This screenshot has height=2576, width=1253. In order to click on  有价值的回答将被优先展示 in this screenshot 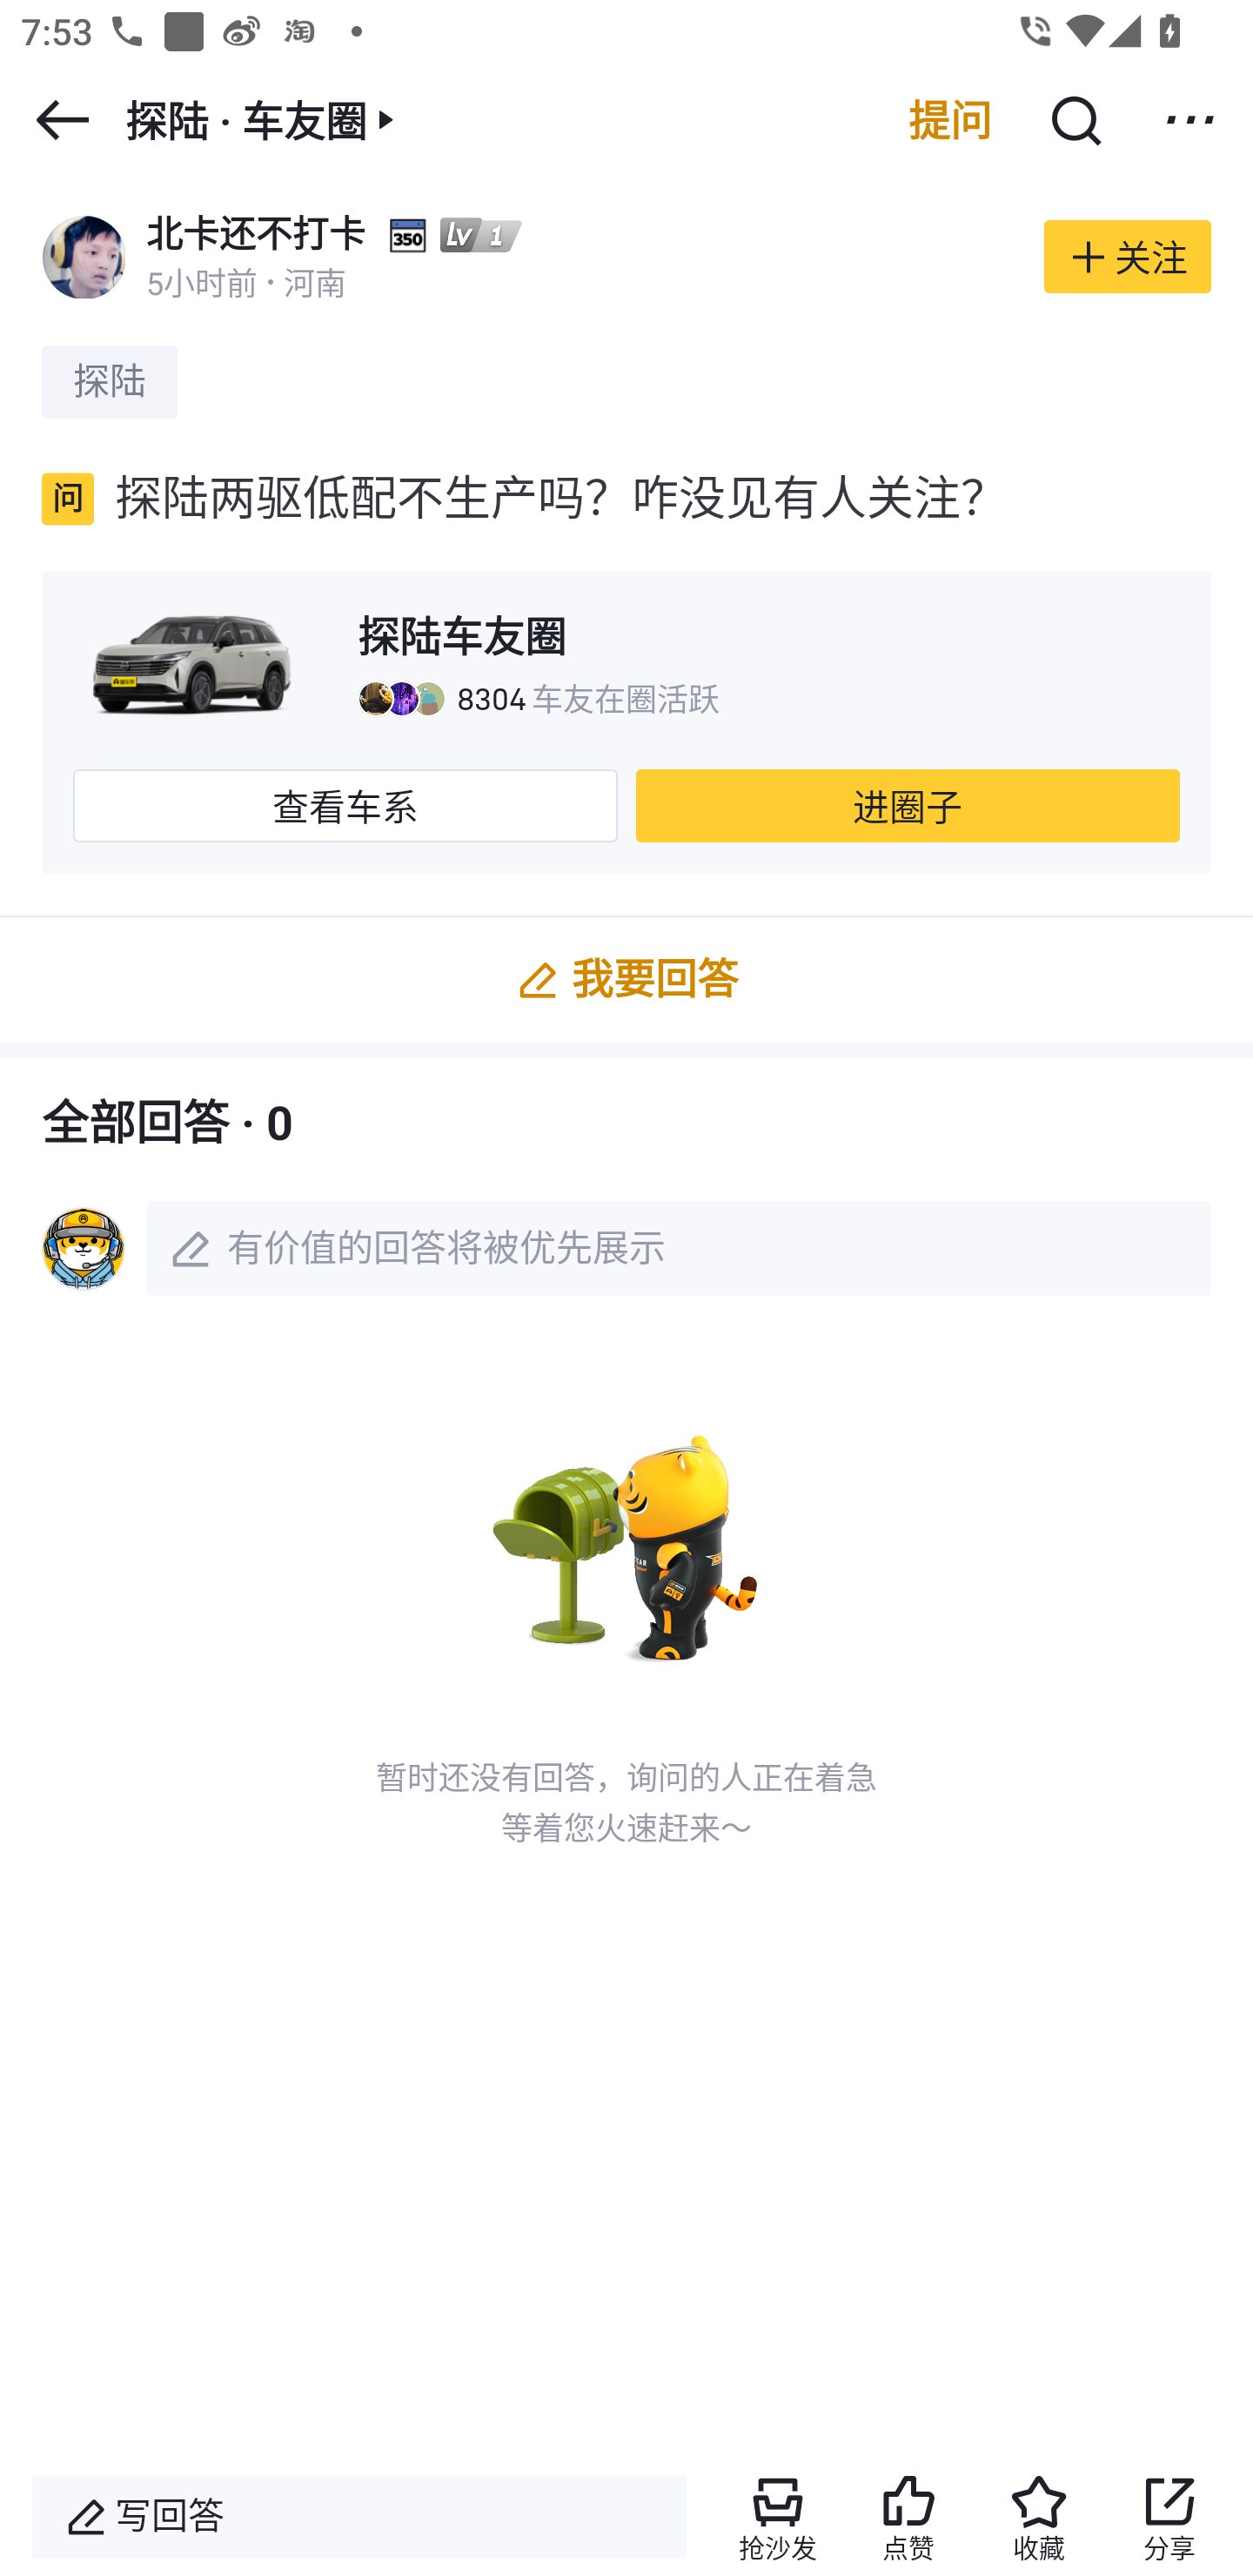, I will do `click(626, 1248)`.